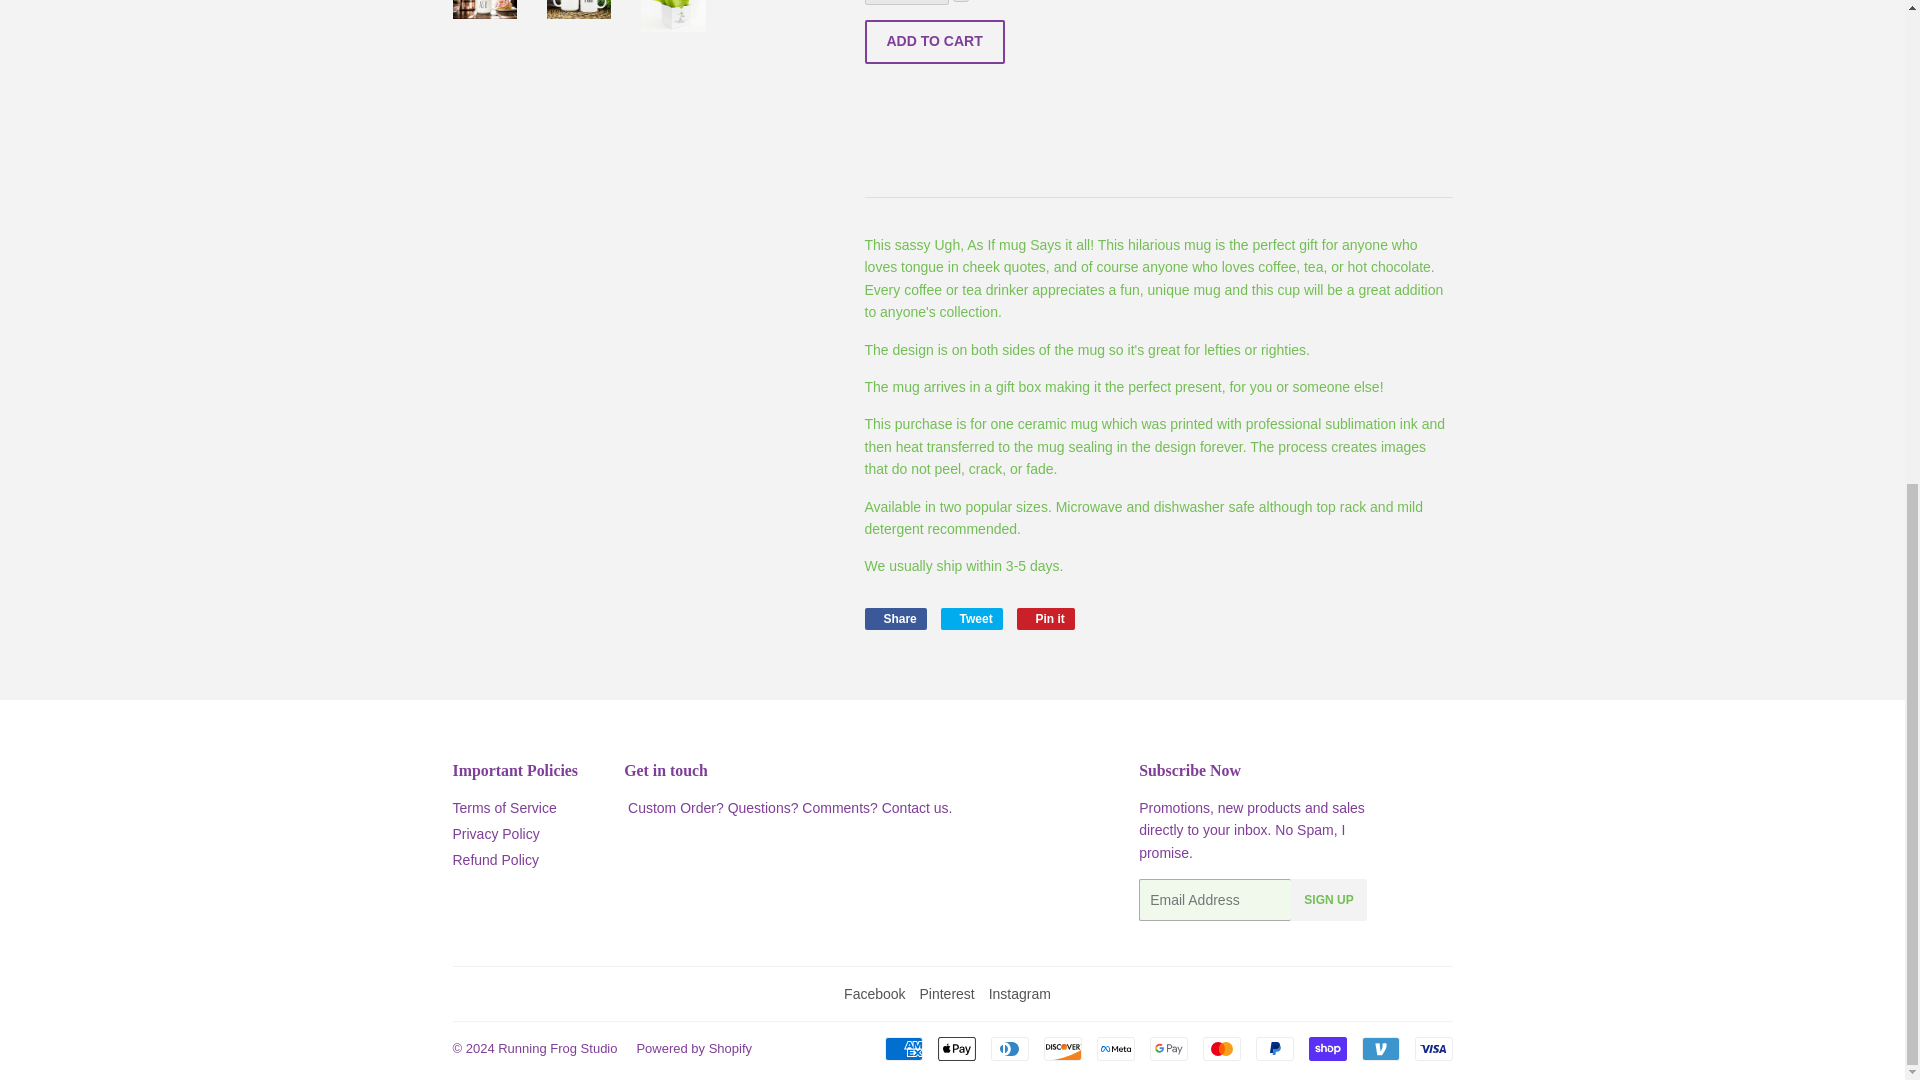 The image size is (1920, 1080). I want to click on Privacy Policy, so click(1169, 1048).